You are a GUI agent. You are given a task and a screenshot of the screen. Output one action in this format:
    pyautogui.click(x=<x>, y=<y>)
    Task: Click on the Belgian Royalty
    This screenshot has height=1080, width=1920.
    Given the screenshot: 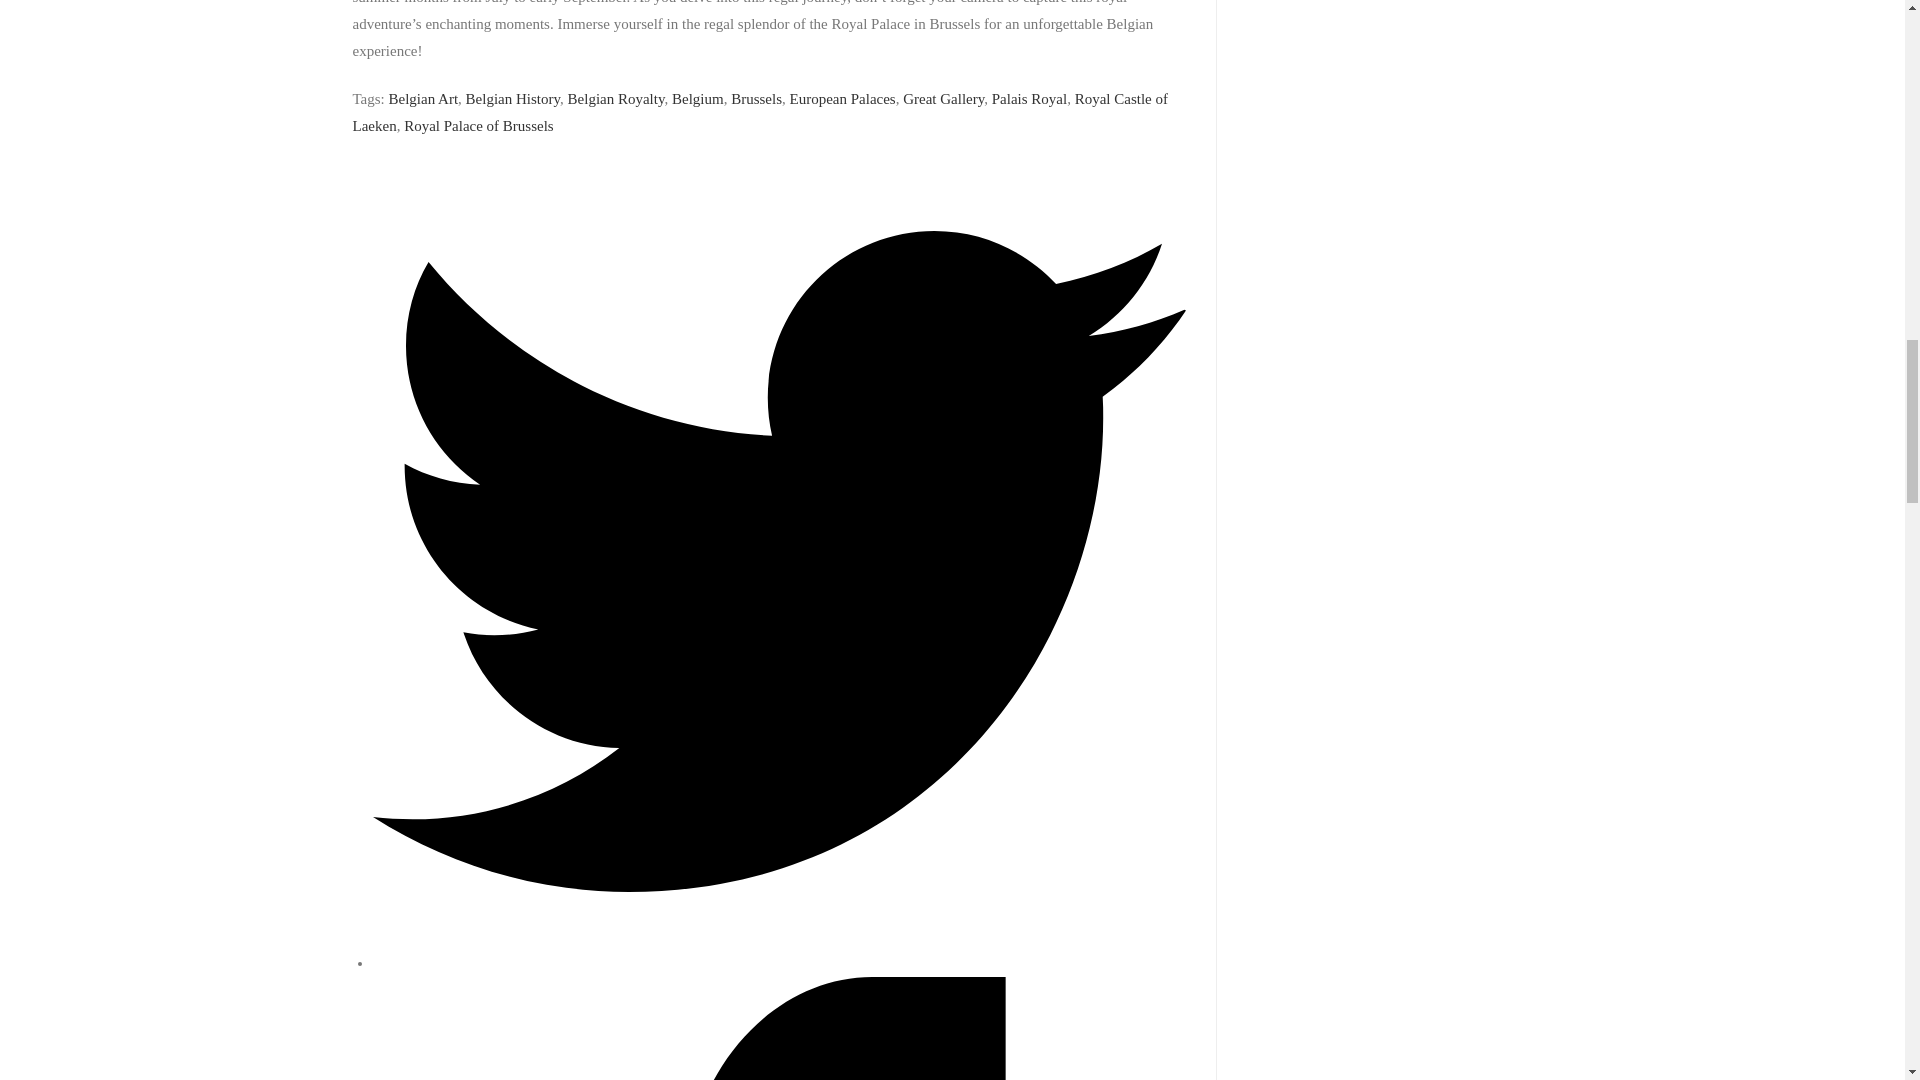 What is the action you would take?
    pyautogui.click(x=616, y=98)
    